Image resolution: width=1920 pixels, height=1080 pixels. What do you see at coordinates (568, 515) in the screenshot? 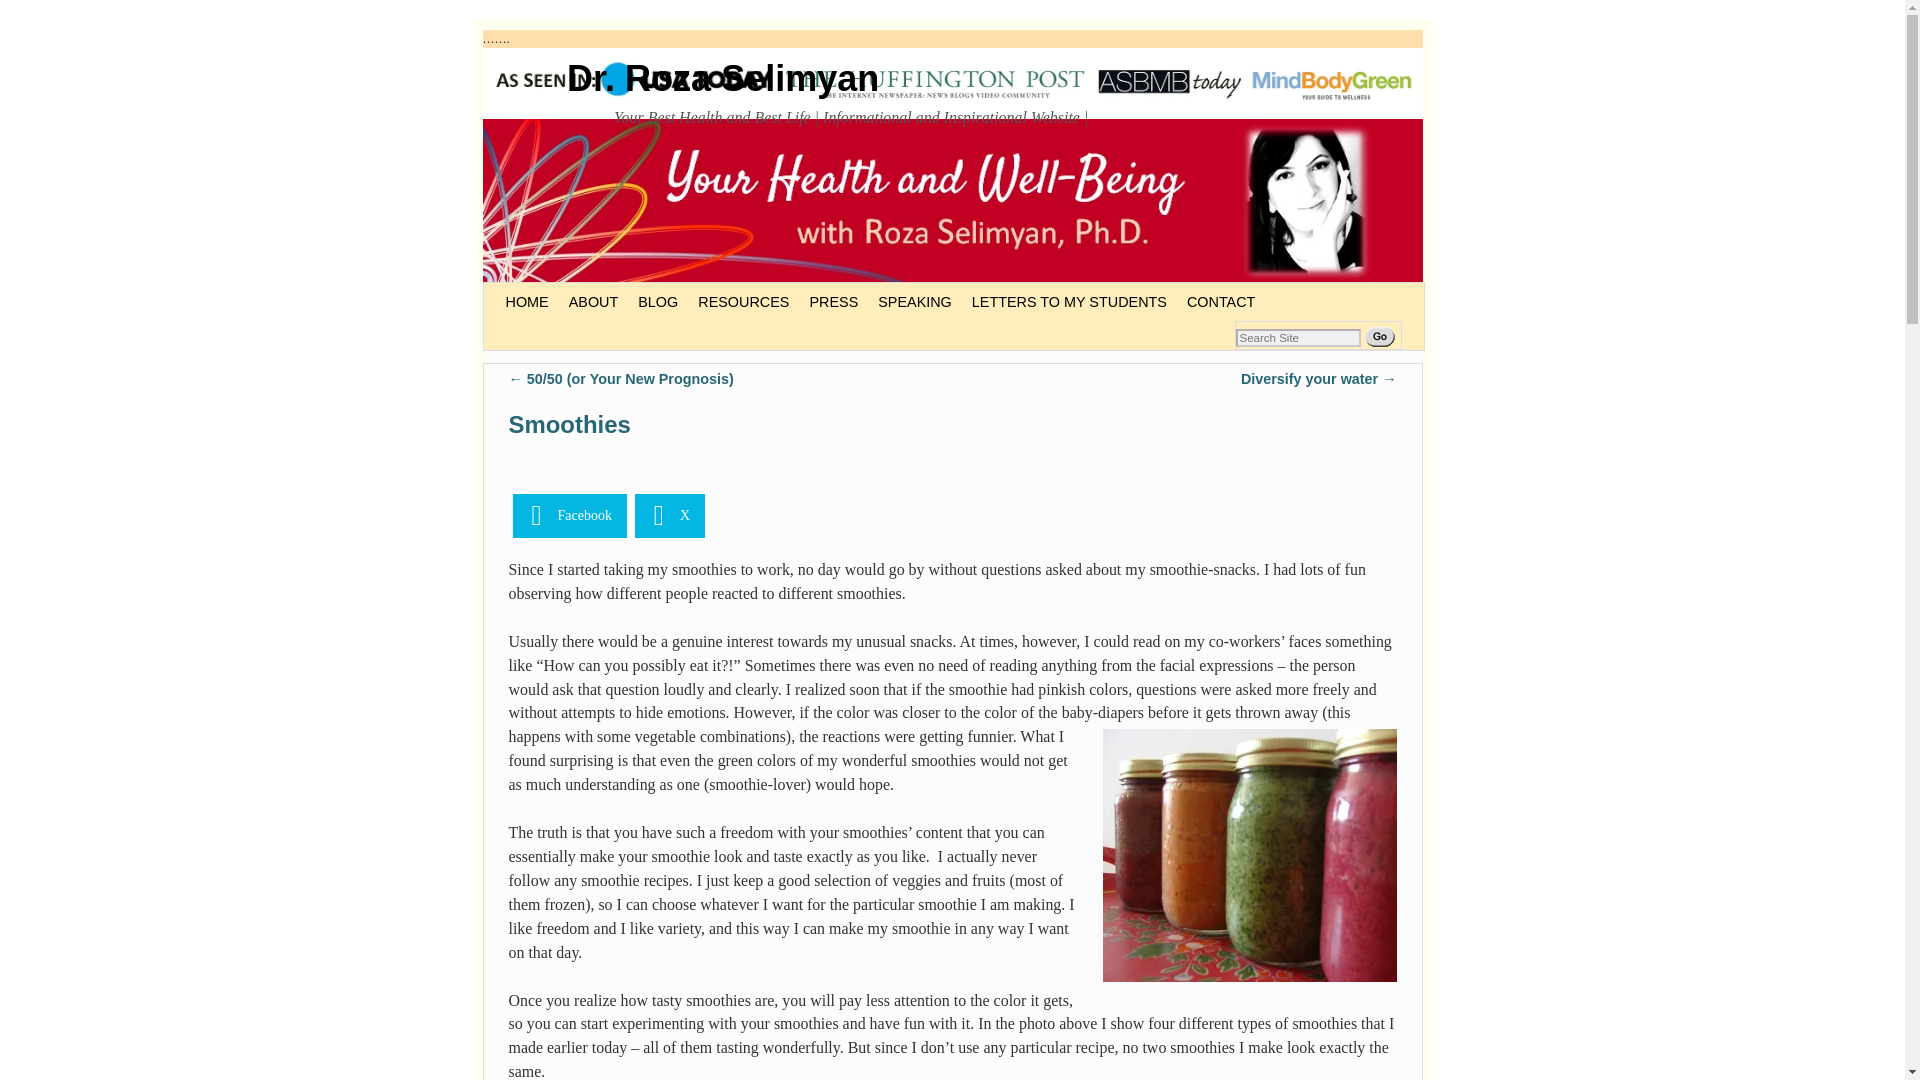
I see `Share this article on Facebook` at bounding box center [568, 515].